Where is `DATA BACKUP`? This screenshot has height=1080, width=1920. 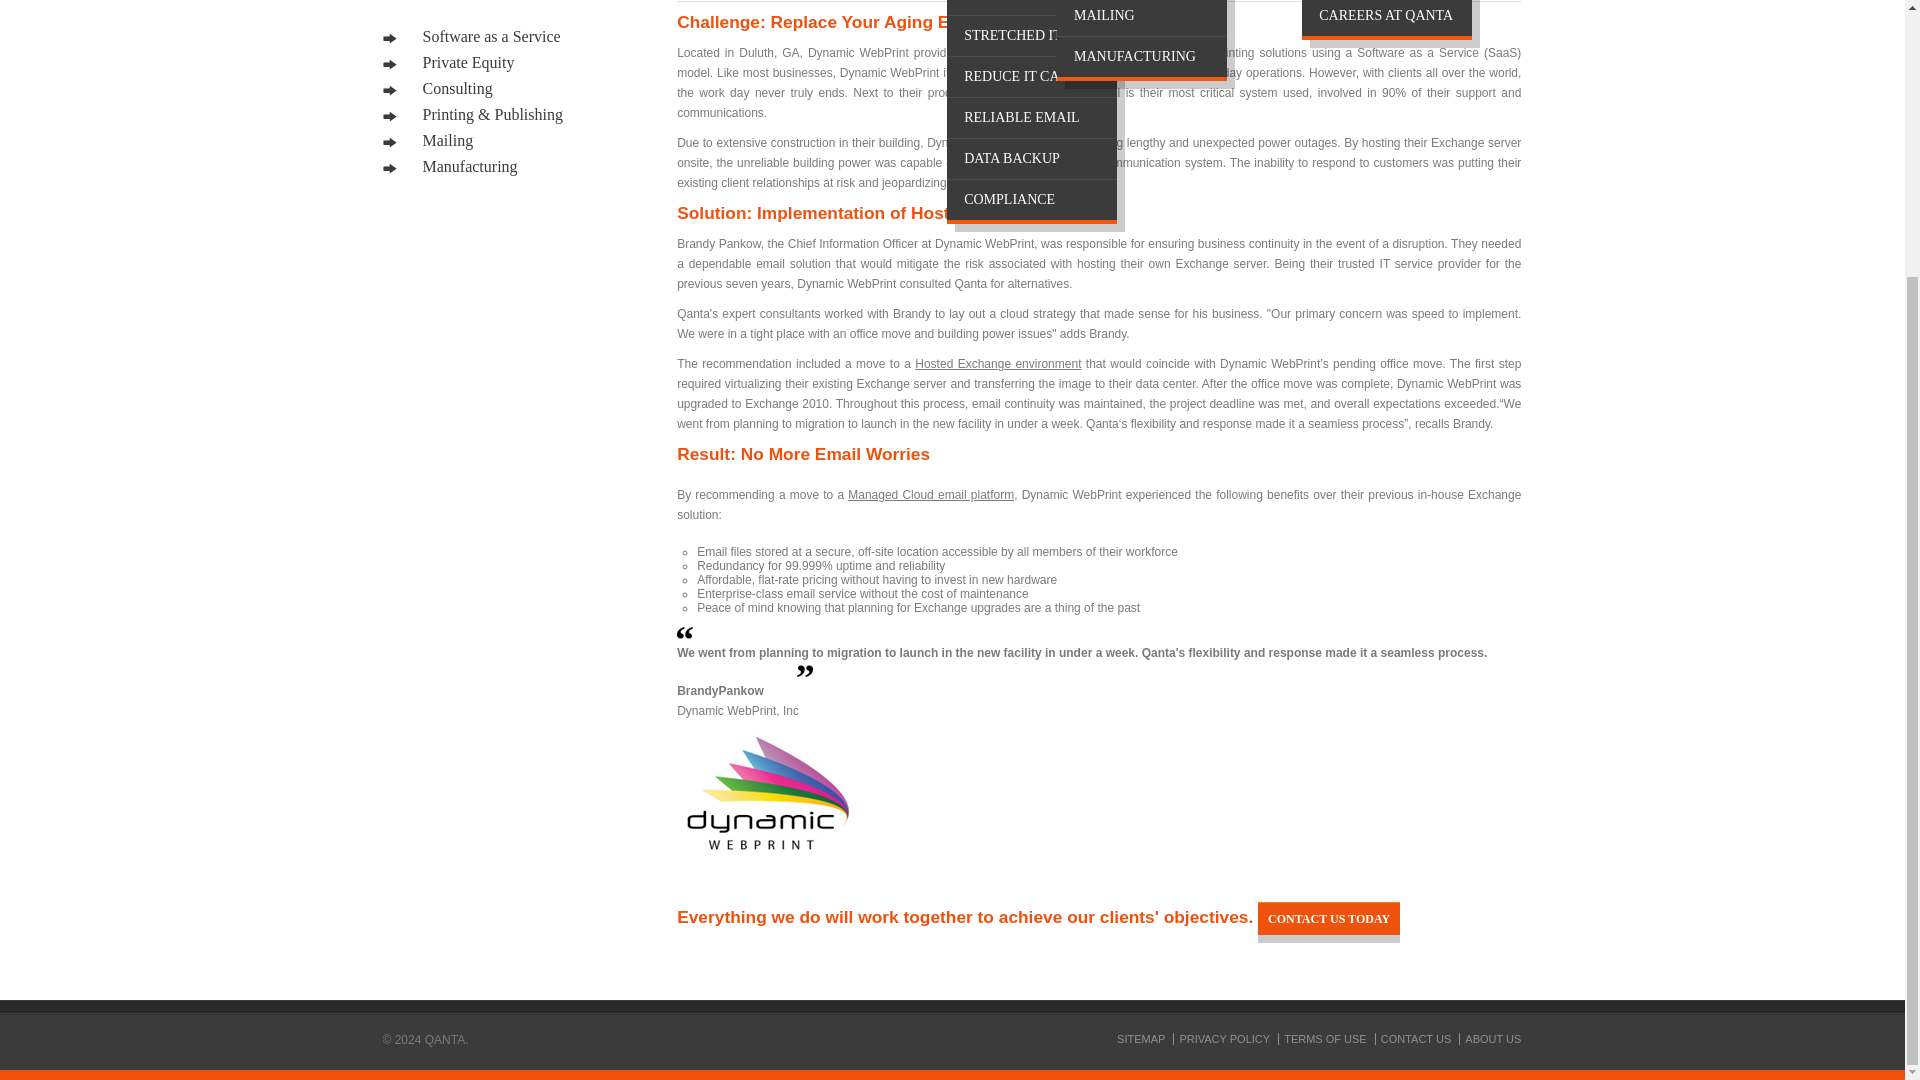 DATA BACKUP is located at coordinates (1032, 159).